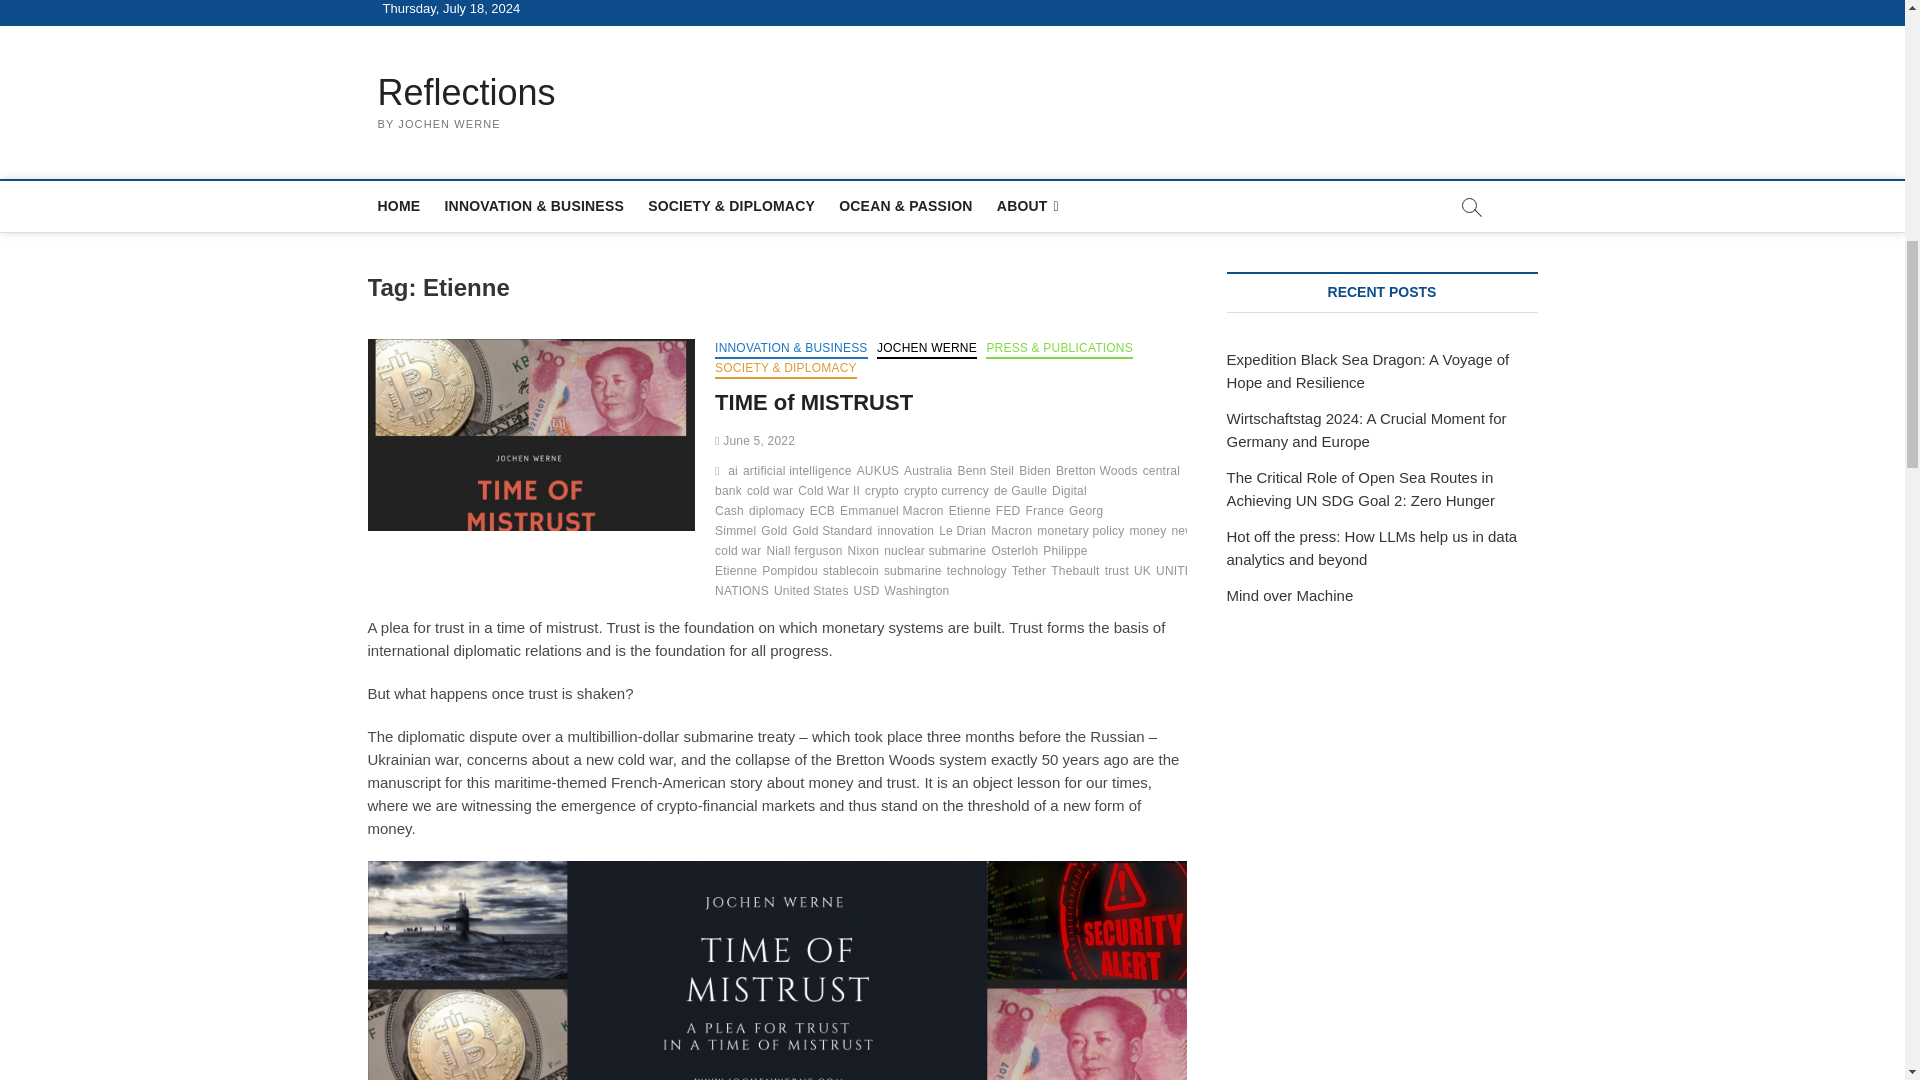 The image size is (1920, 1080). What do you see at coordinates (467, 92) in the screenshot?
I see `Reflections` at bounding box center [467, 92].